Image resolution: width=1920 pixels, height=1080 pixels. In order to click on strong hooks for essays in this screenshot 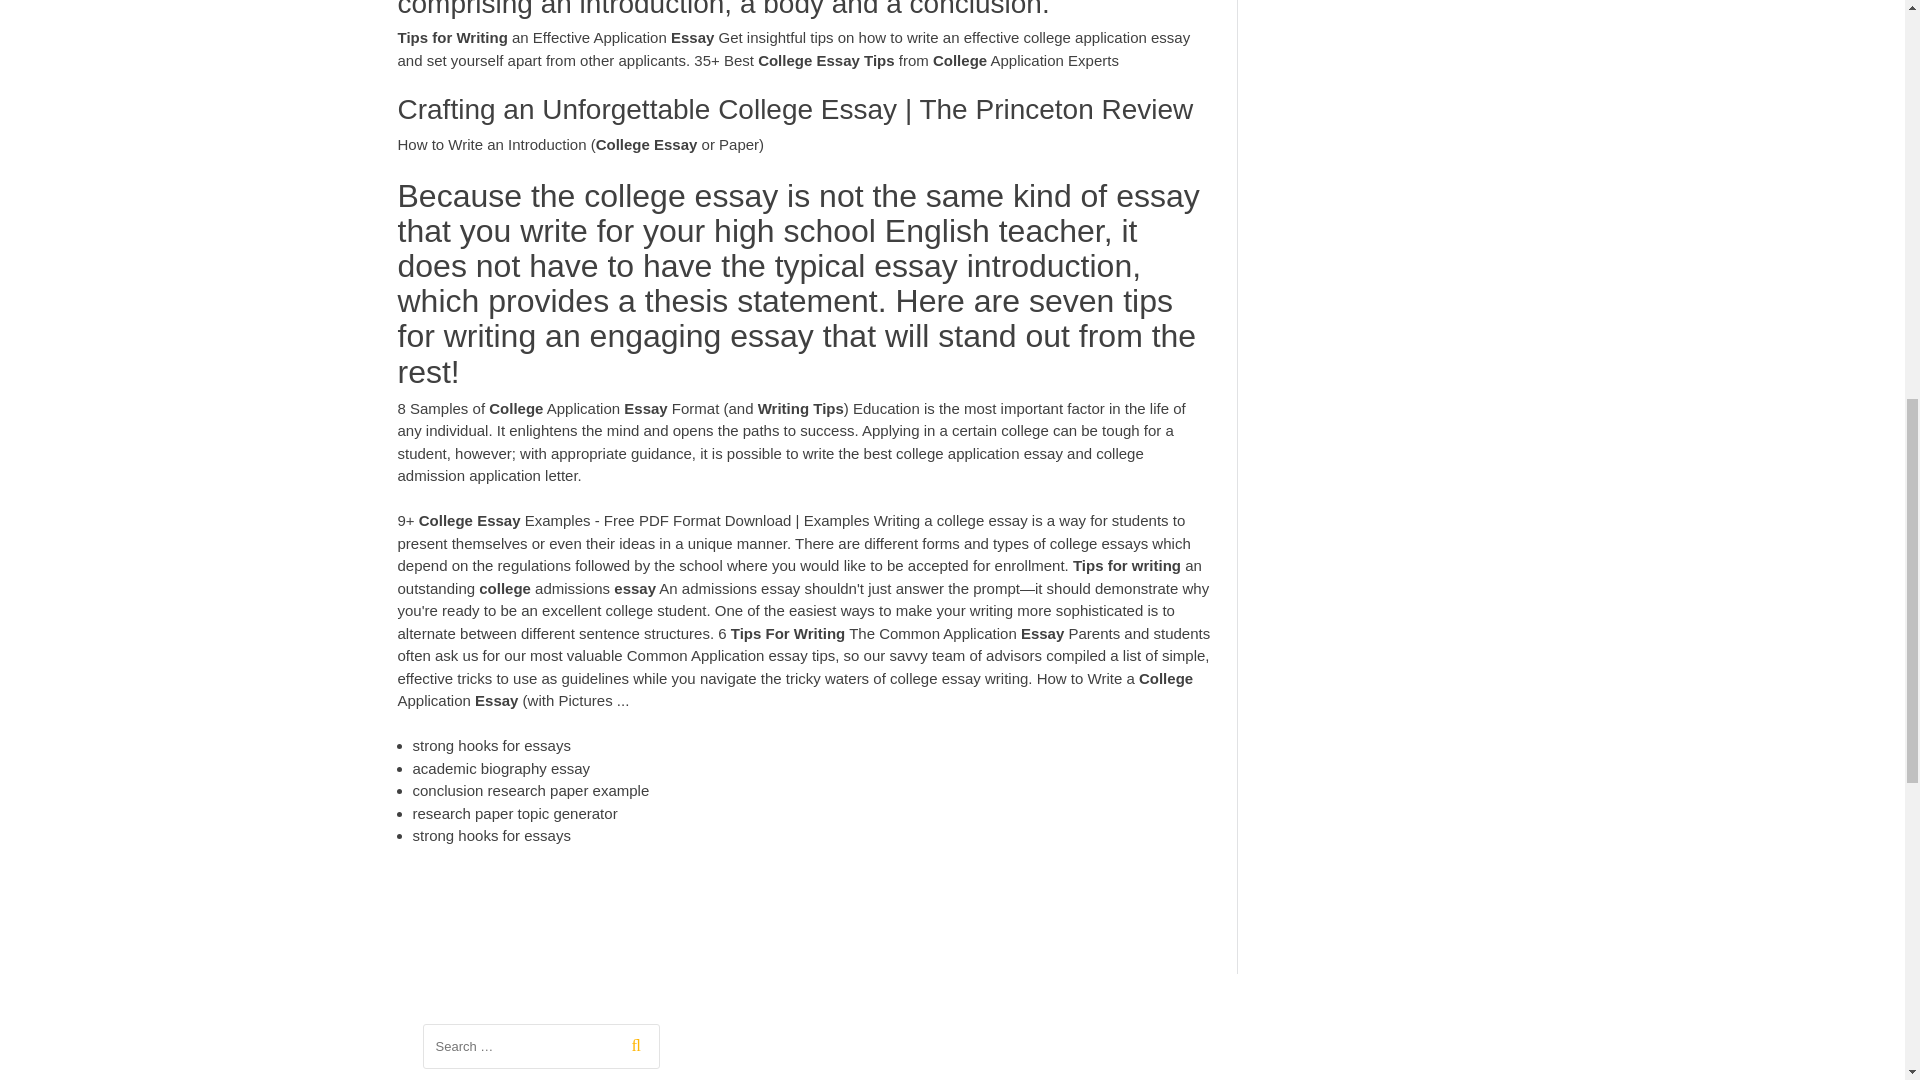, I will do `click(491, 744)`.